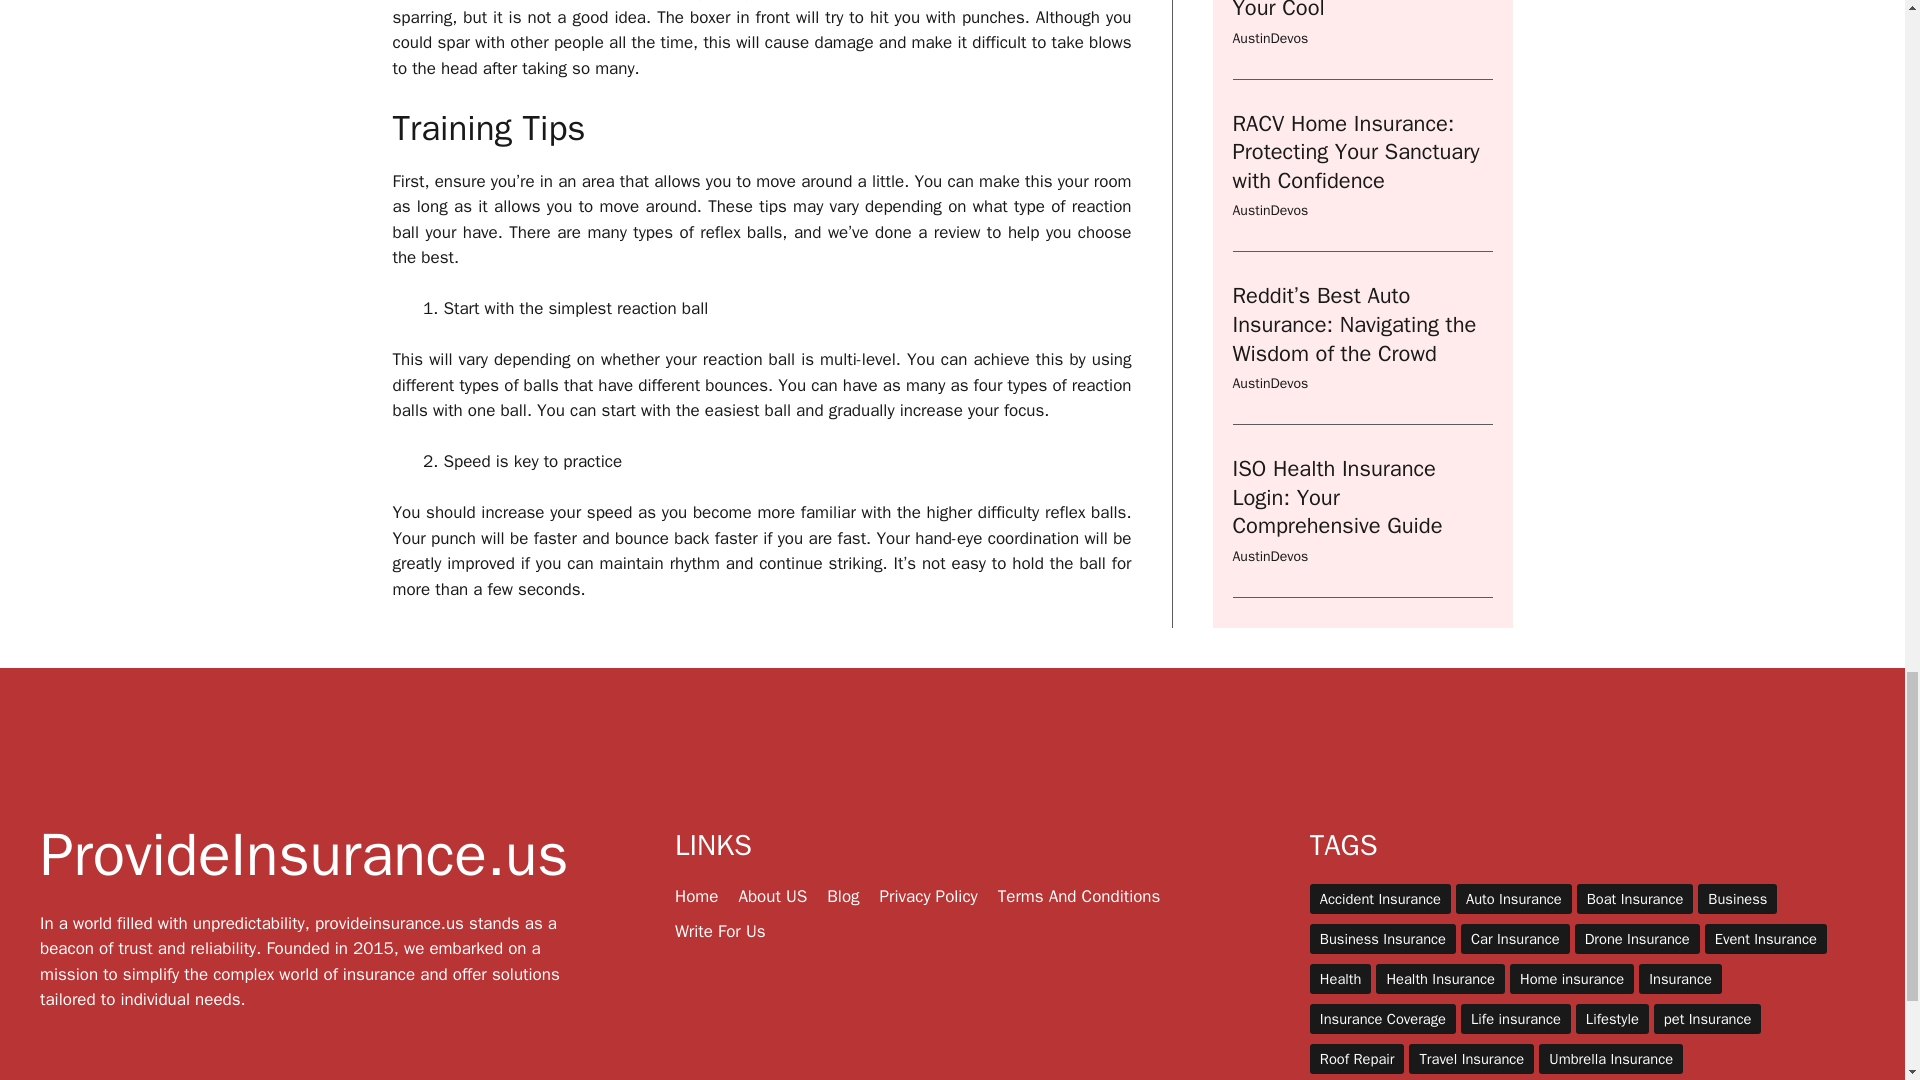 This screenshot has height=1080, width=1920. Describe the element at coordinates (1080, 896) in the screenshot. I see `Terms And Conditions` at that location.